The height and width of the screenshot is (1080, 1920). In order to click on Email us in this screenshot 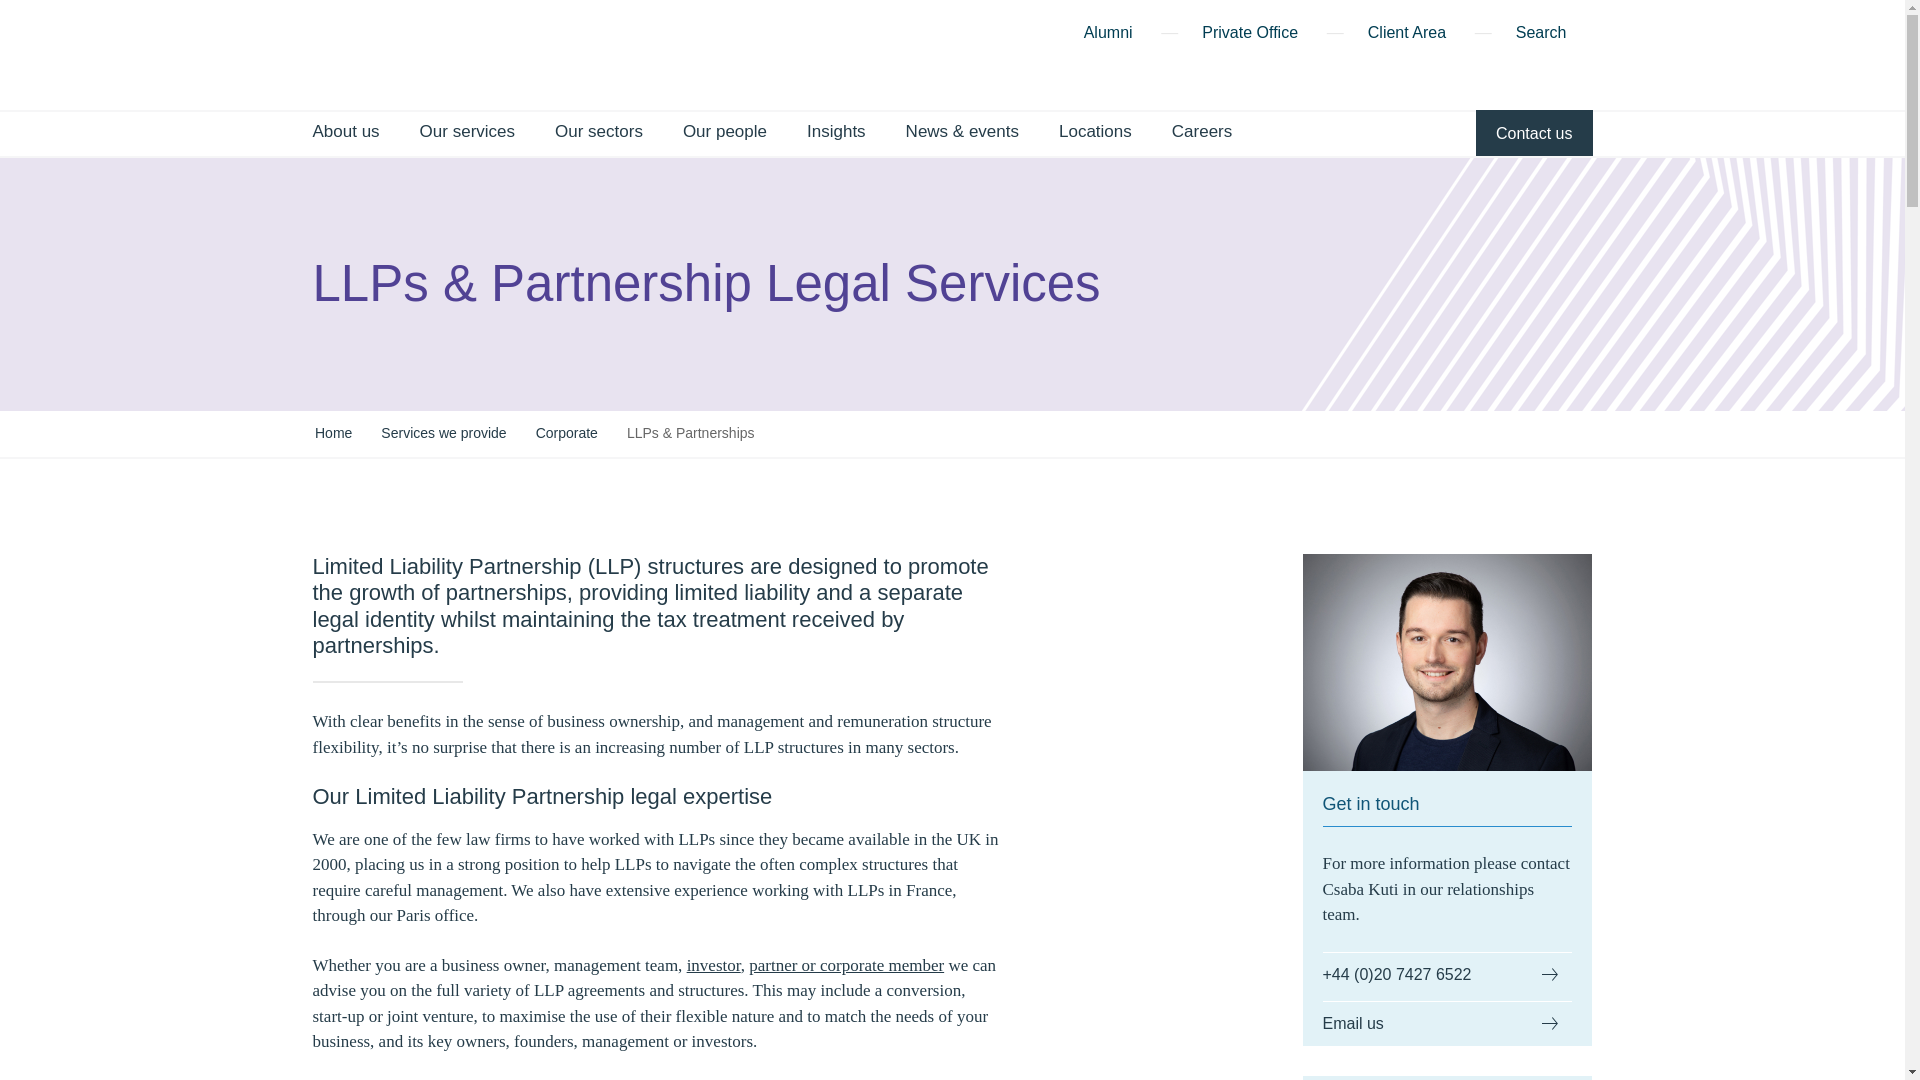, I will do `click(1447, 1024)`.